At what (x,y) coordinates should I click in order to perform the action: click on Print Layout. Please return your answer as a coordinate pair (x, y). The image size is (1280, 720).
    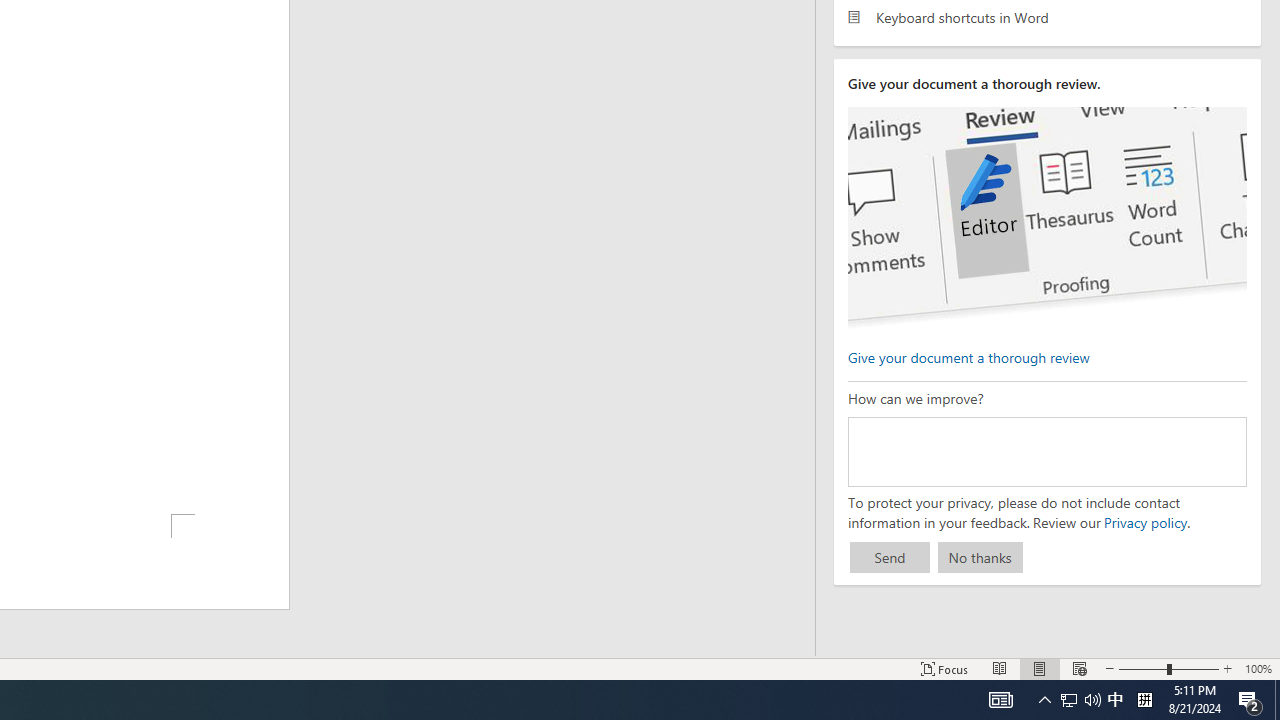
    Looking at the image, I should click on (1040, 668).